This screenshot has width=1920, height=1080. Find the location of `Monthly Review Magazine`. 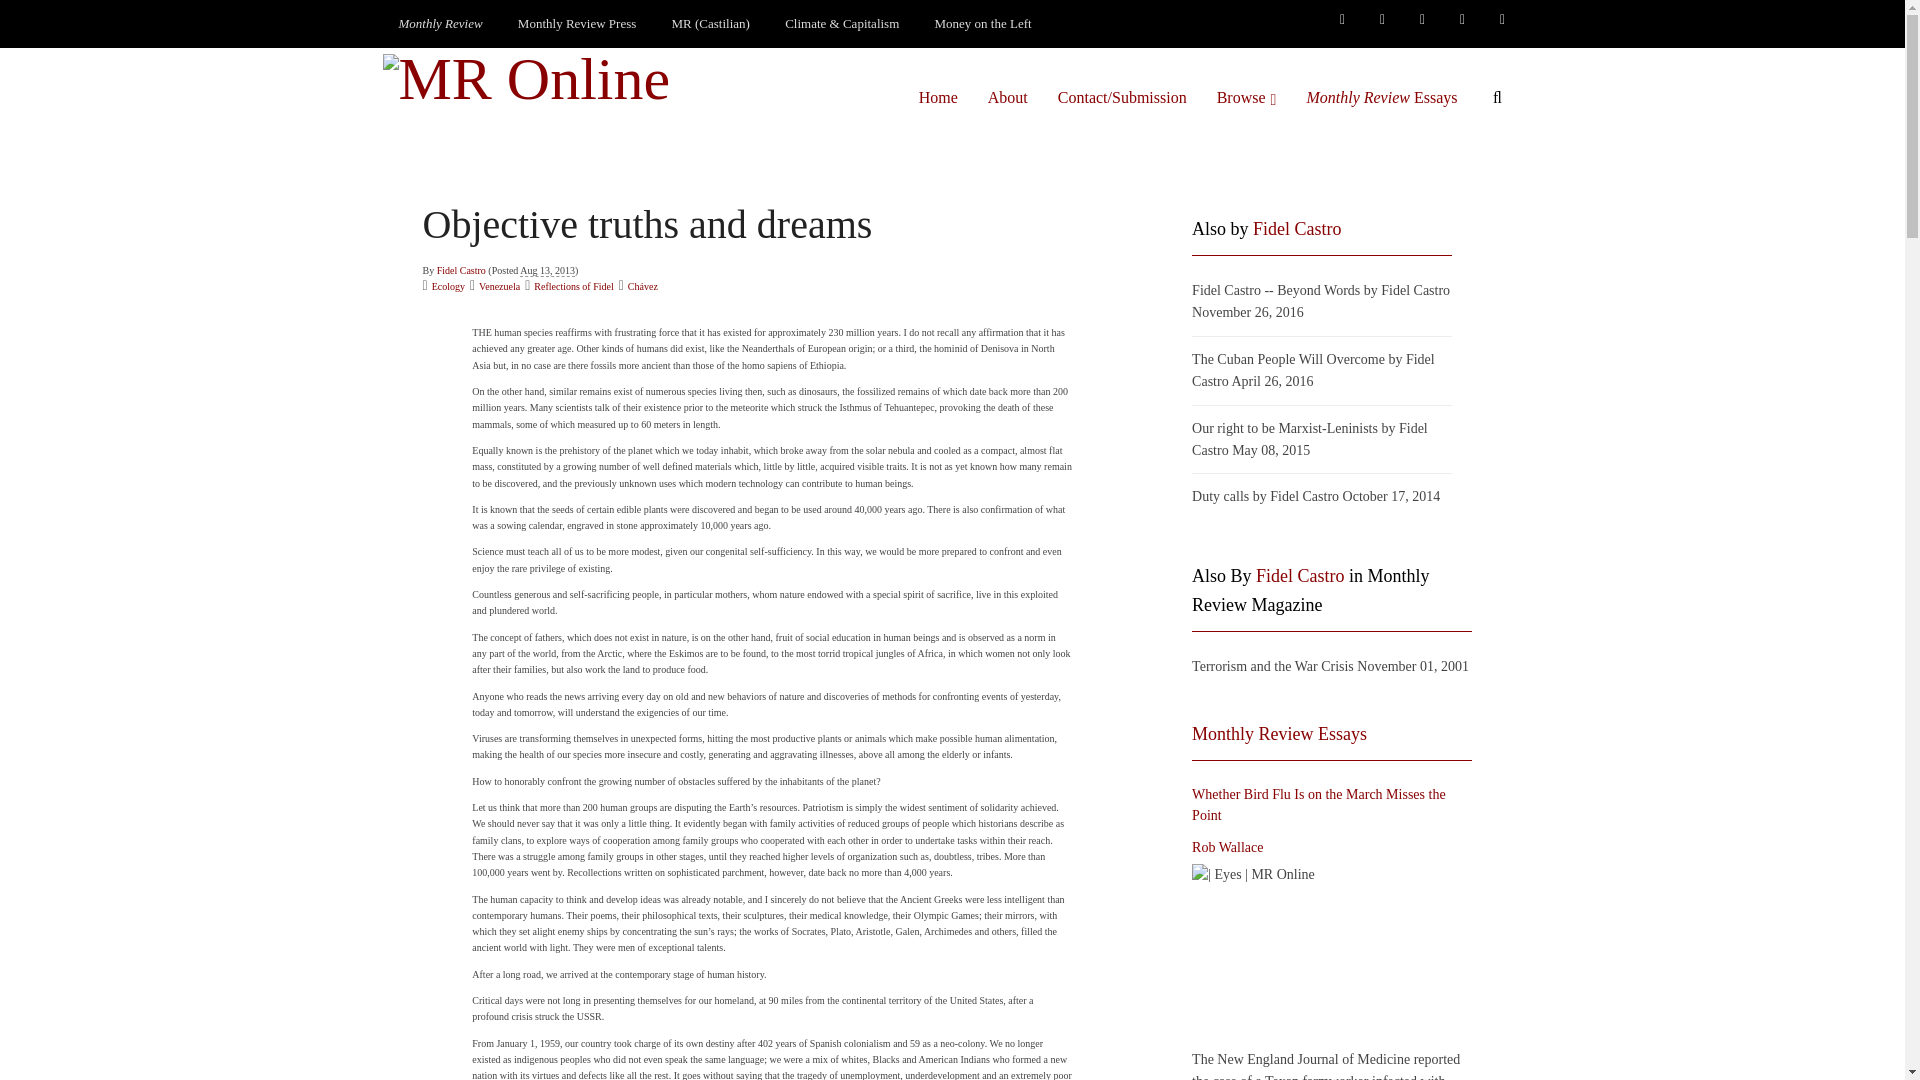

Monthly Review Magazine is located at coordinates (440, 24).